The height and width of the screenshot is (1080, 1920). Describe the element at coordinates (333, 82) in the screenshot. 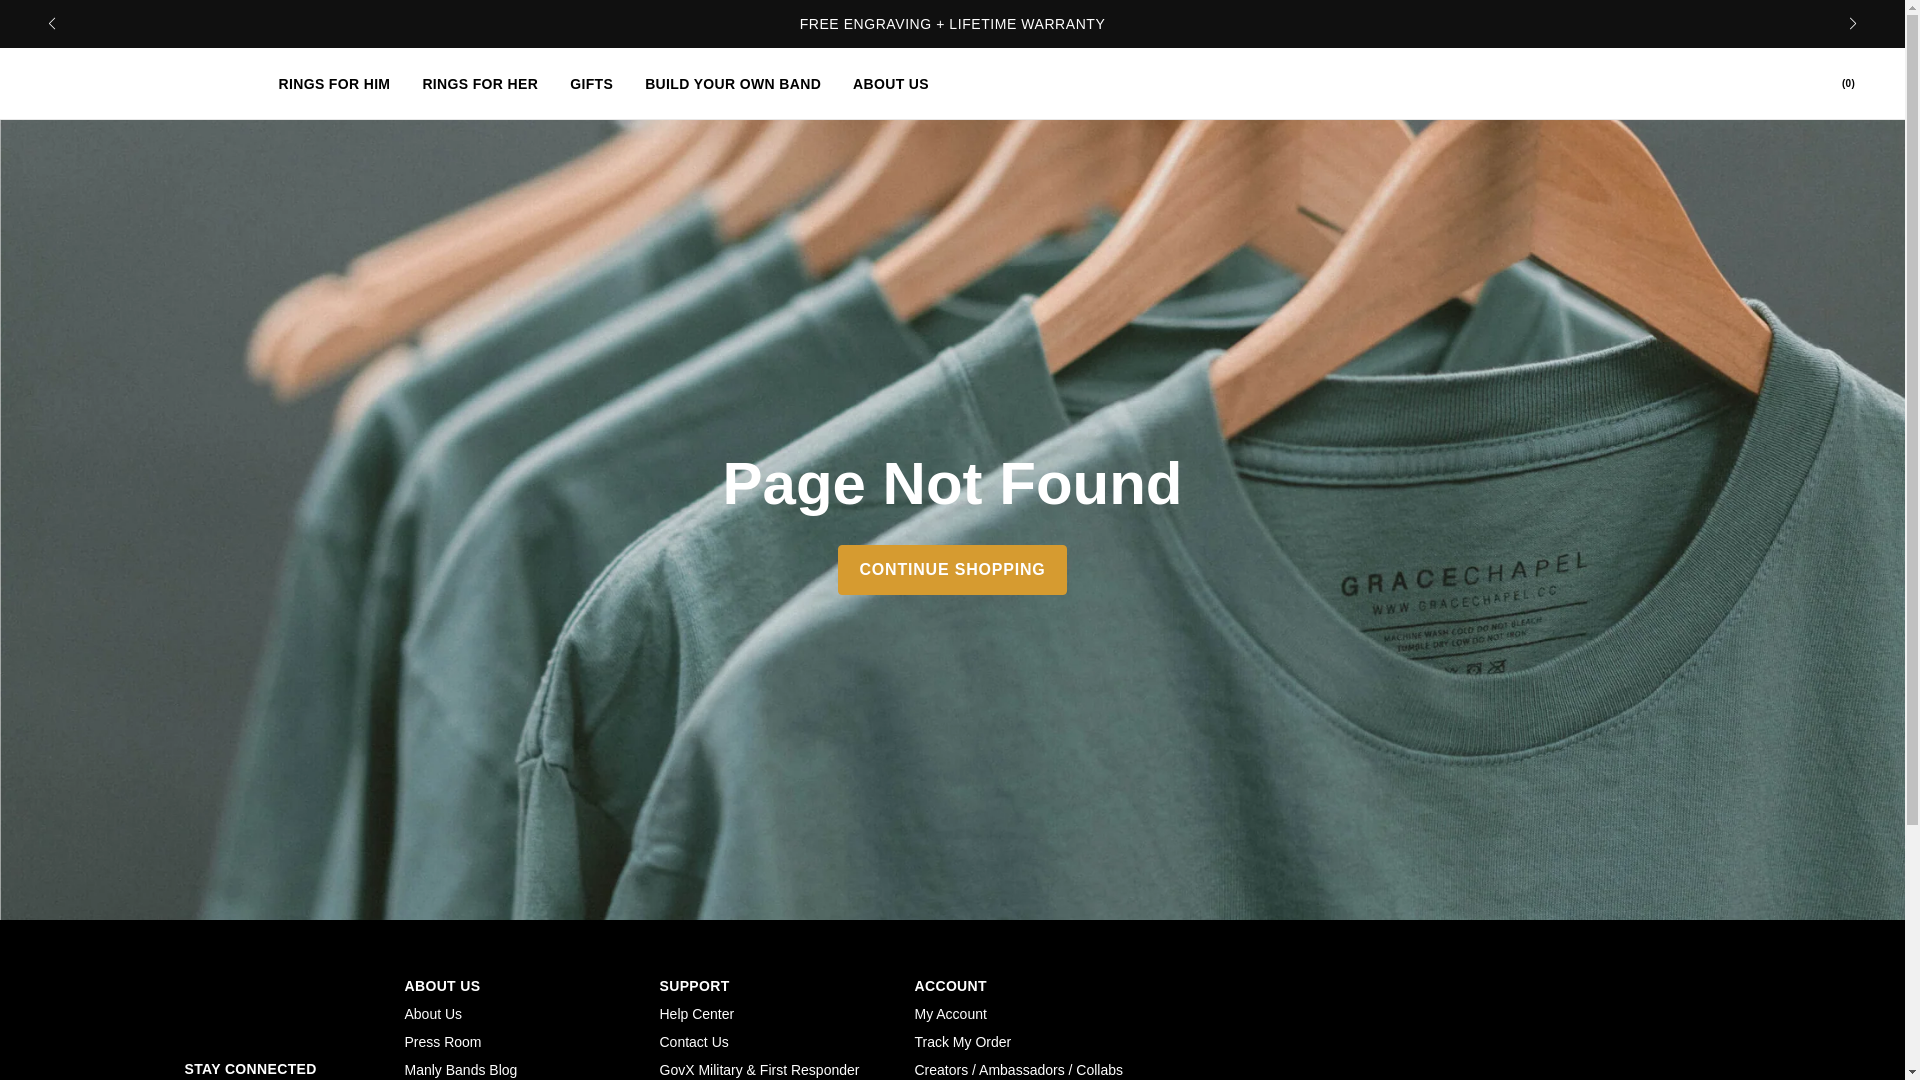

I see `RINGS FOR HIM` at that location.